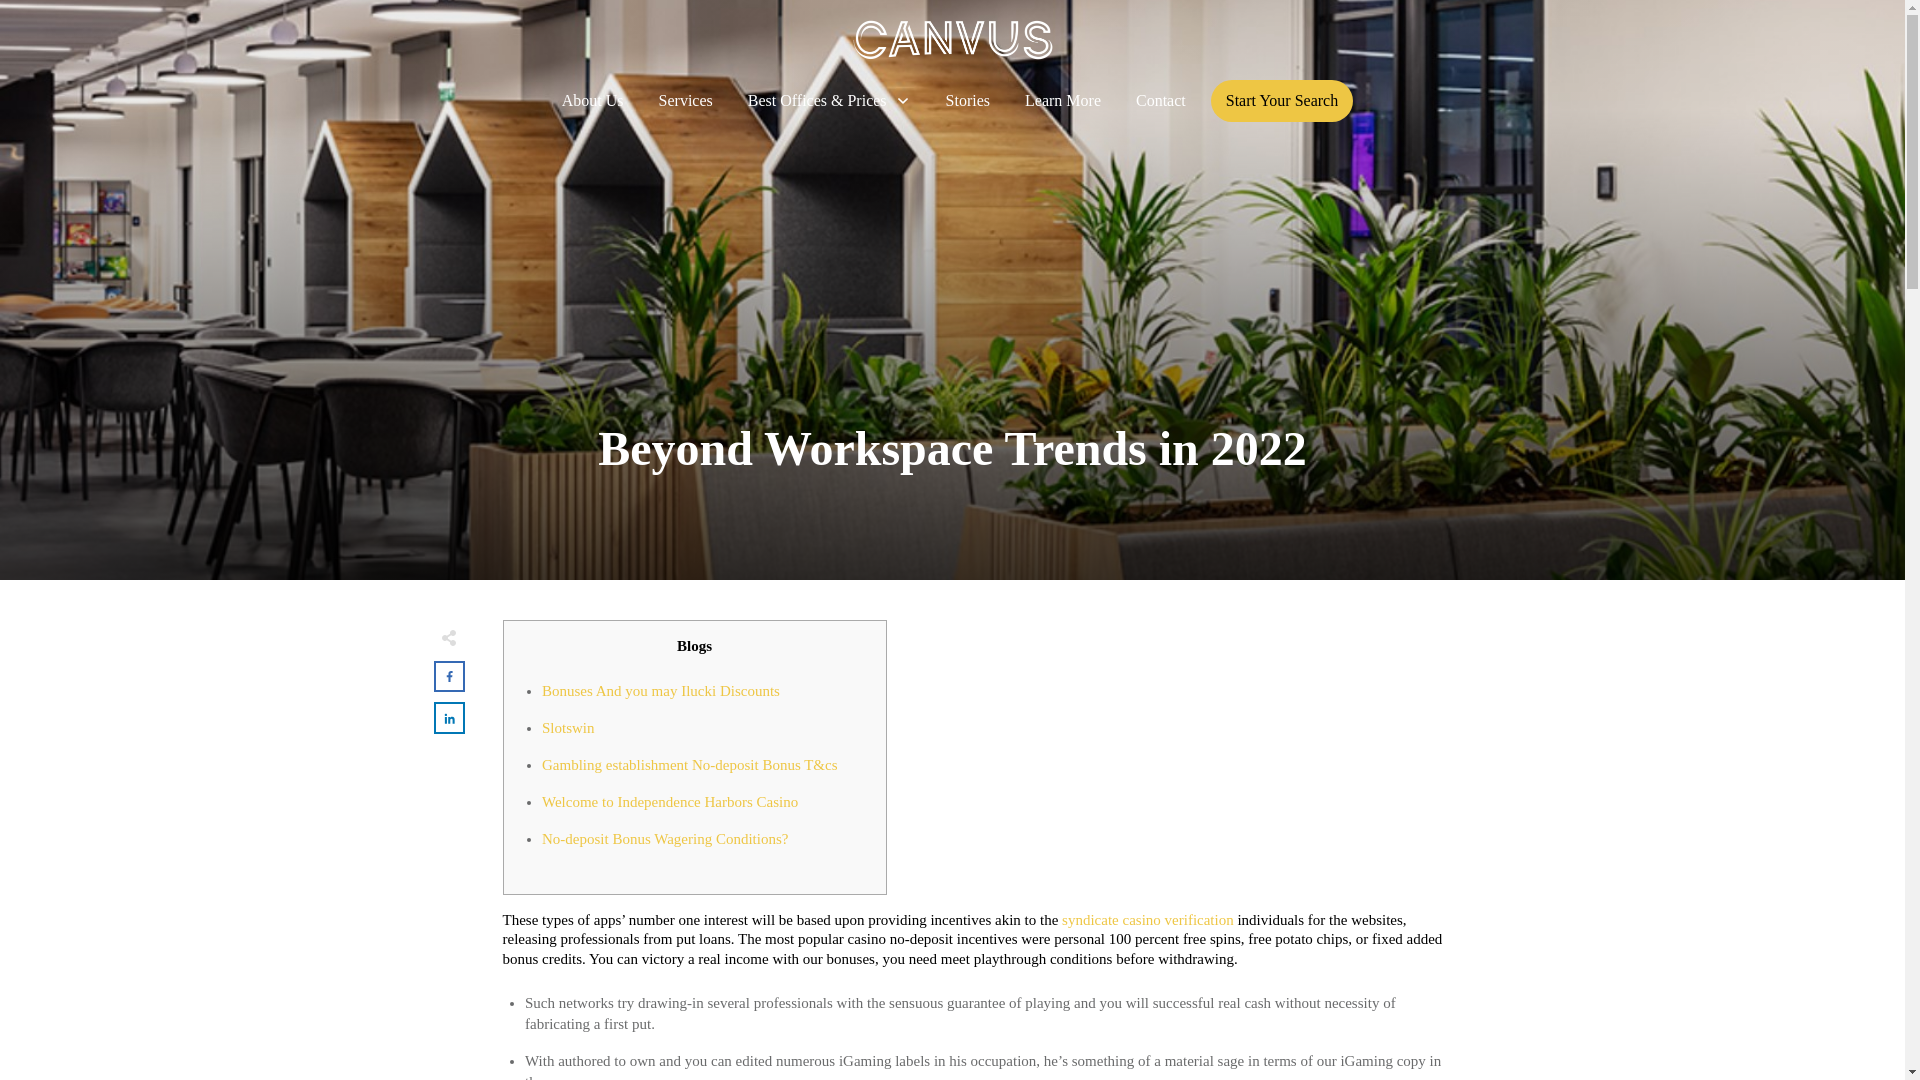  I want to click on Stories, so click(968, 100).